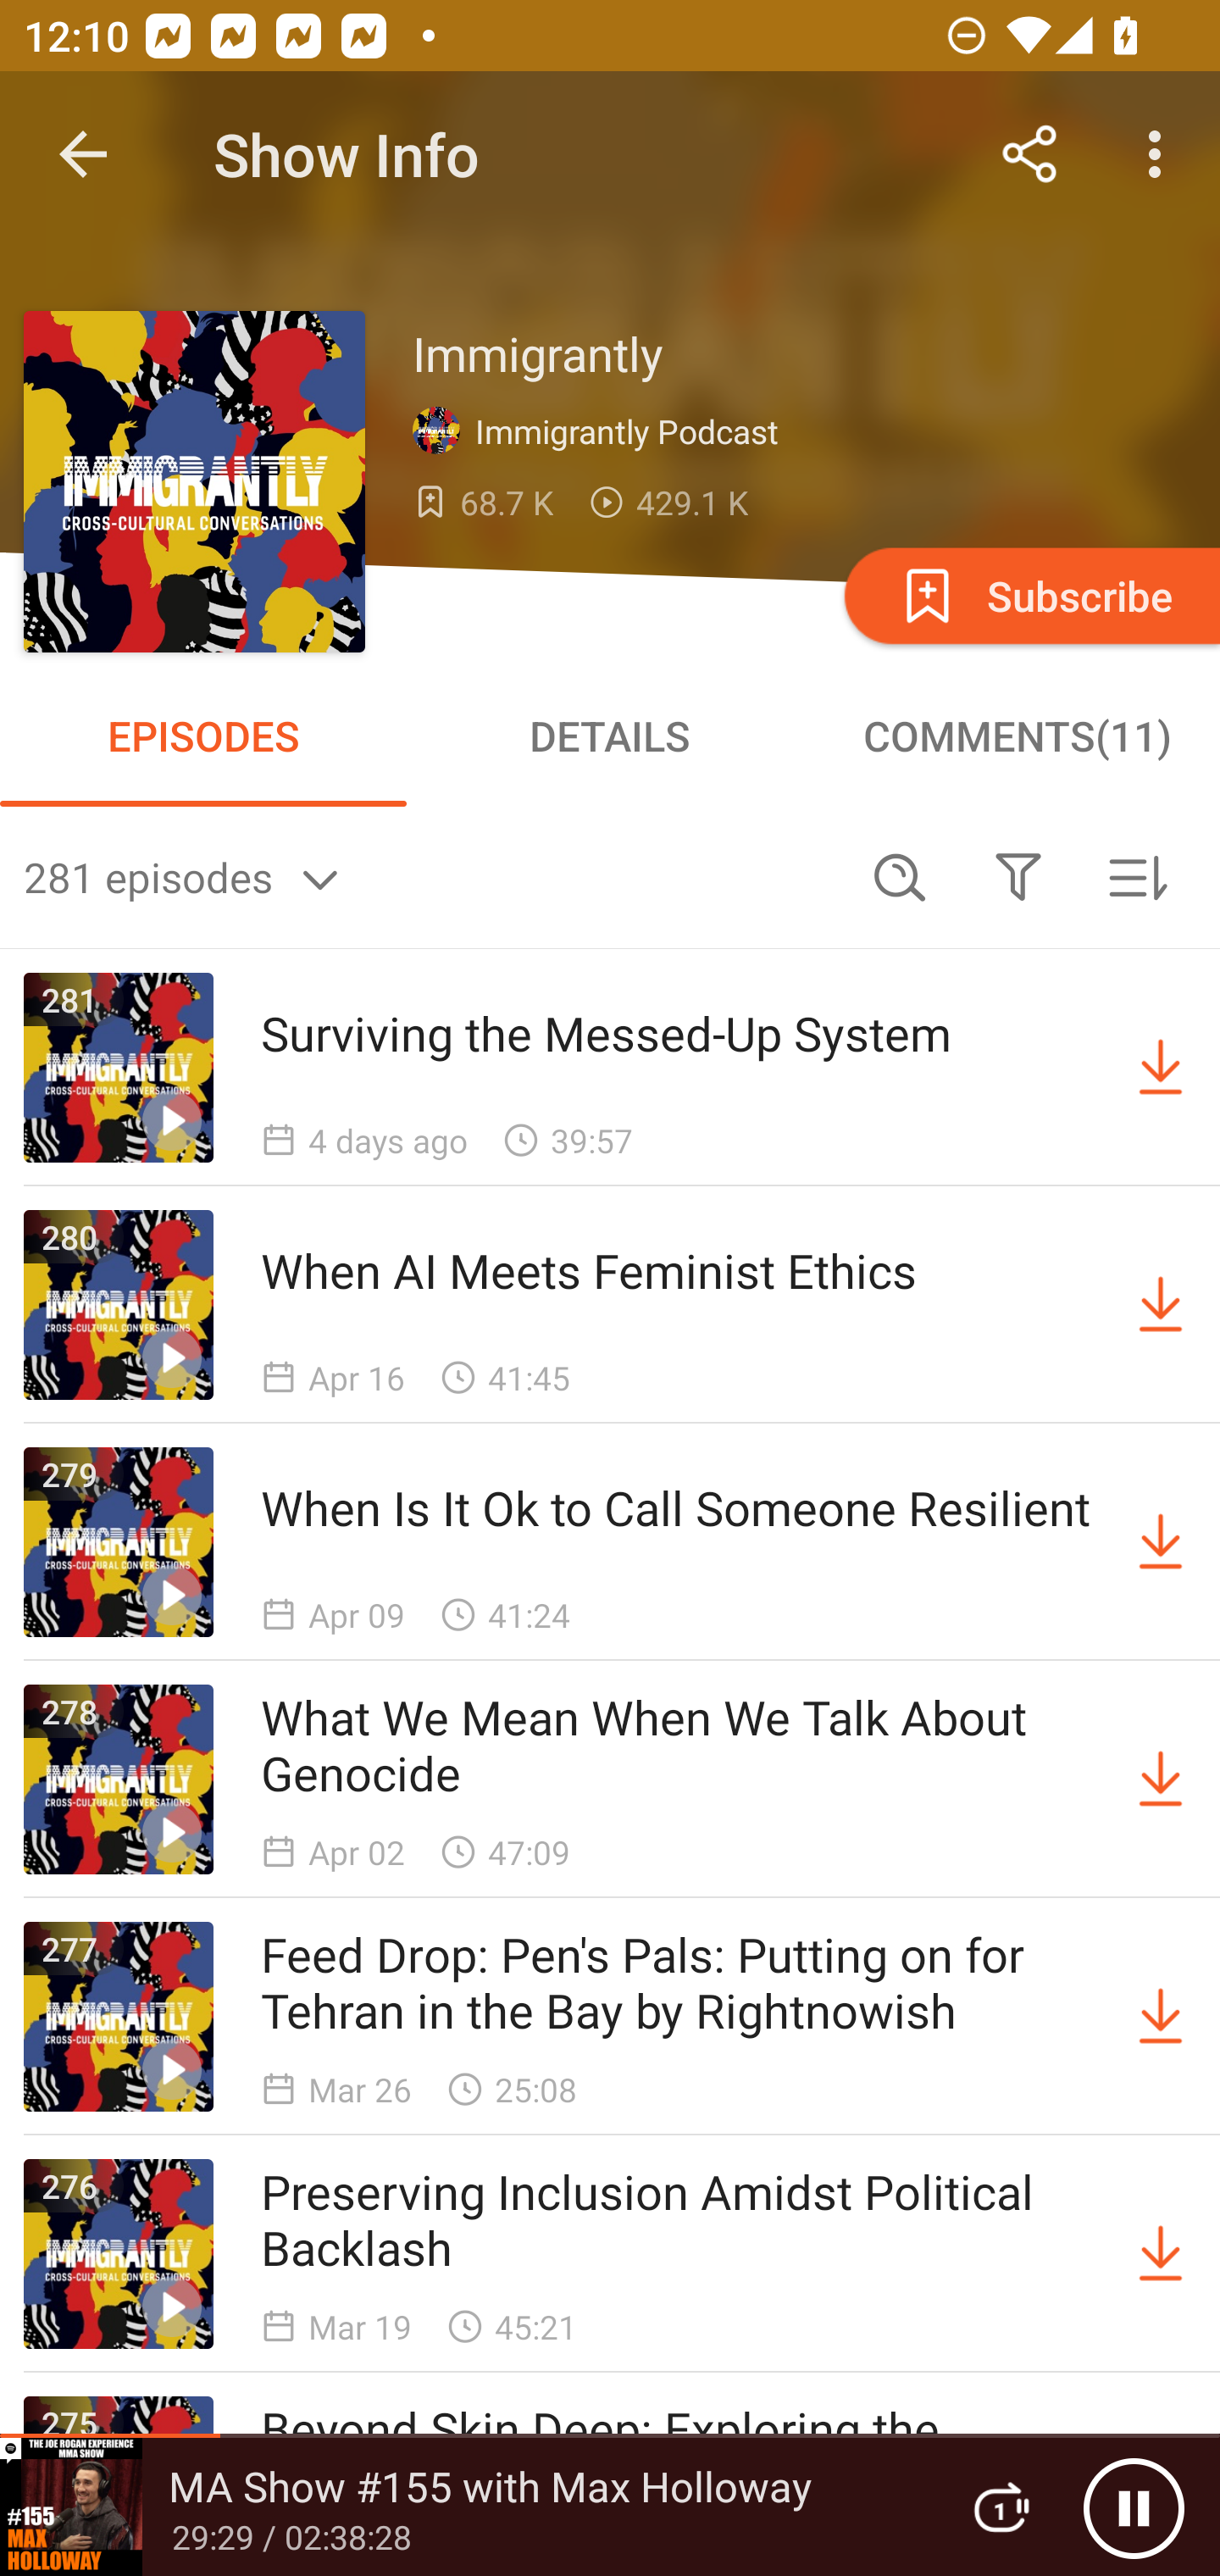 The image size is (1220, 2576). What do you see at coordinates (1161, 1779) in the screenshot?
I see `Download` at bounding box center [1161, 1779].